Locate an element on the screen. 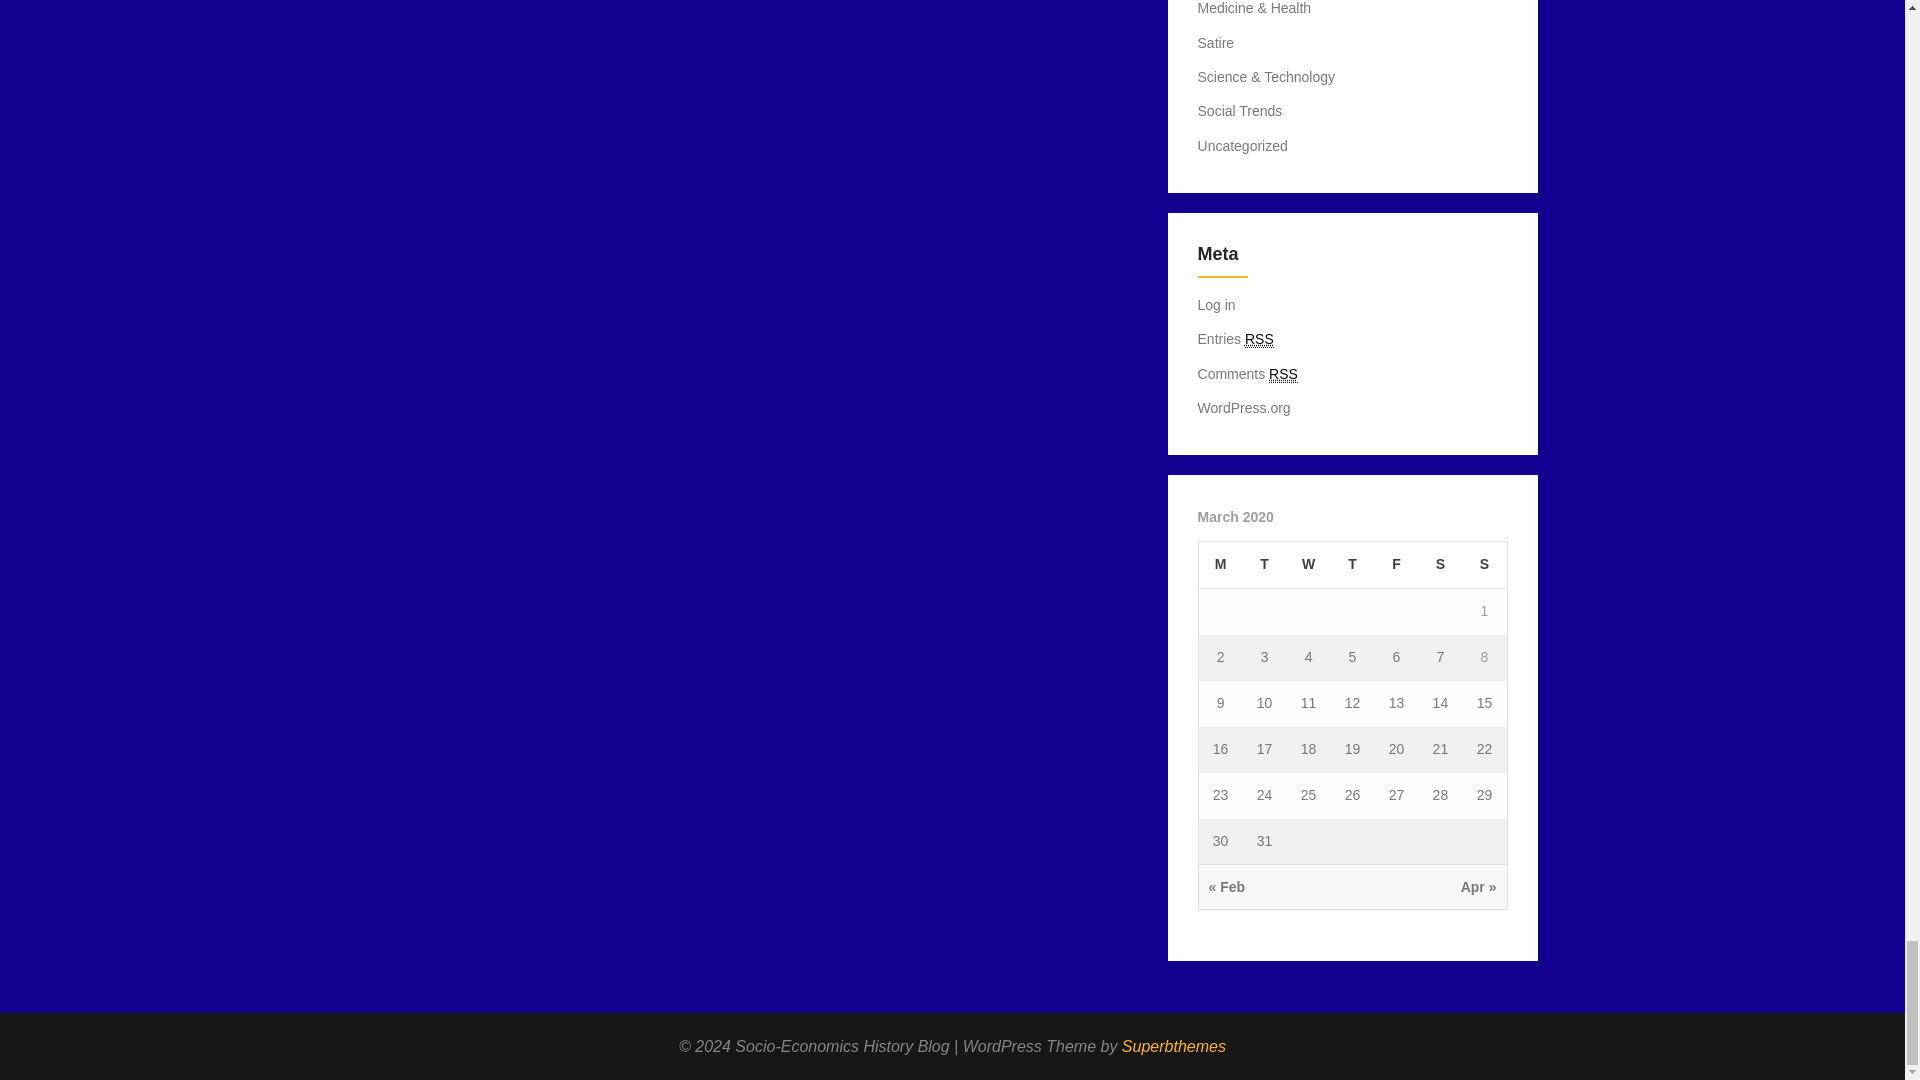 The image size is (1920, 1080). Really Simple Syndication is located at coordinates (1259, 338).